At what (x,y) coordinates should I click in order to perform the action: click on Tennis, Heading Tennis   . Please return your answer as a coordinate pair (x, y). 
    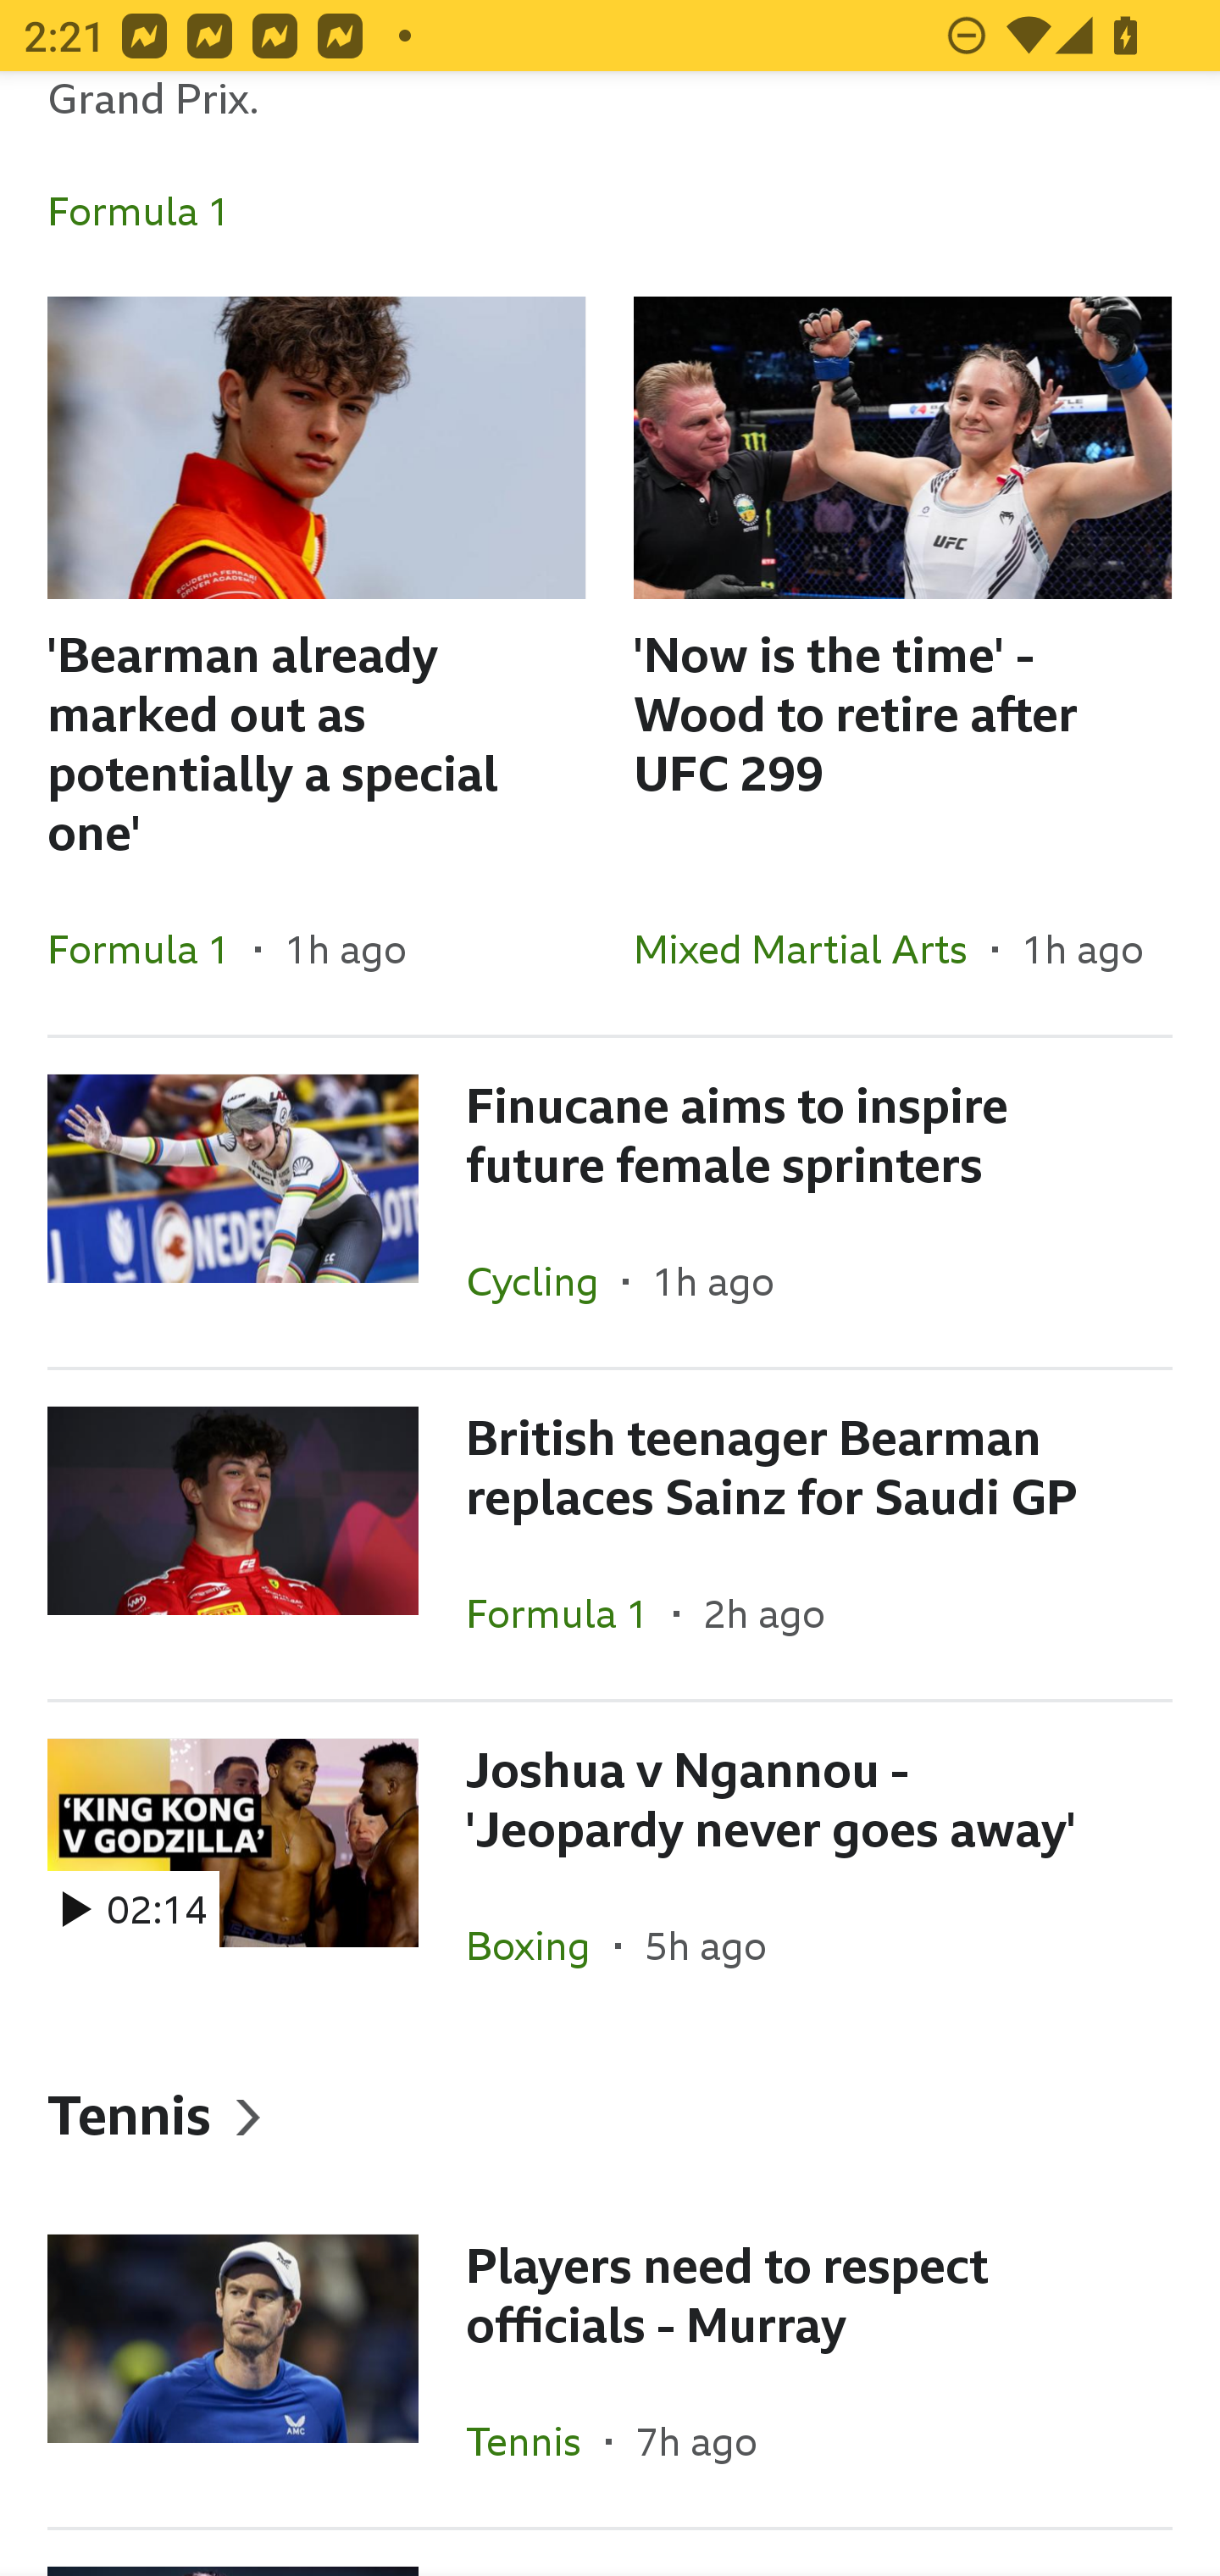
    Looking at the image, I should click on (610, 2113).